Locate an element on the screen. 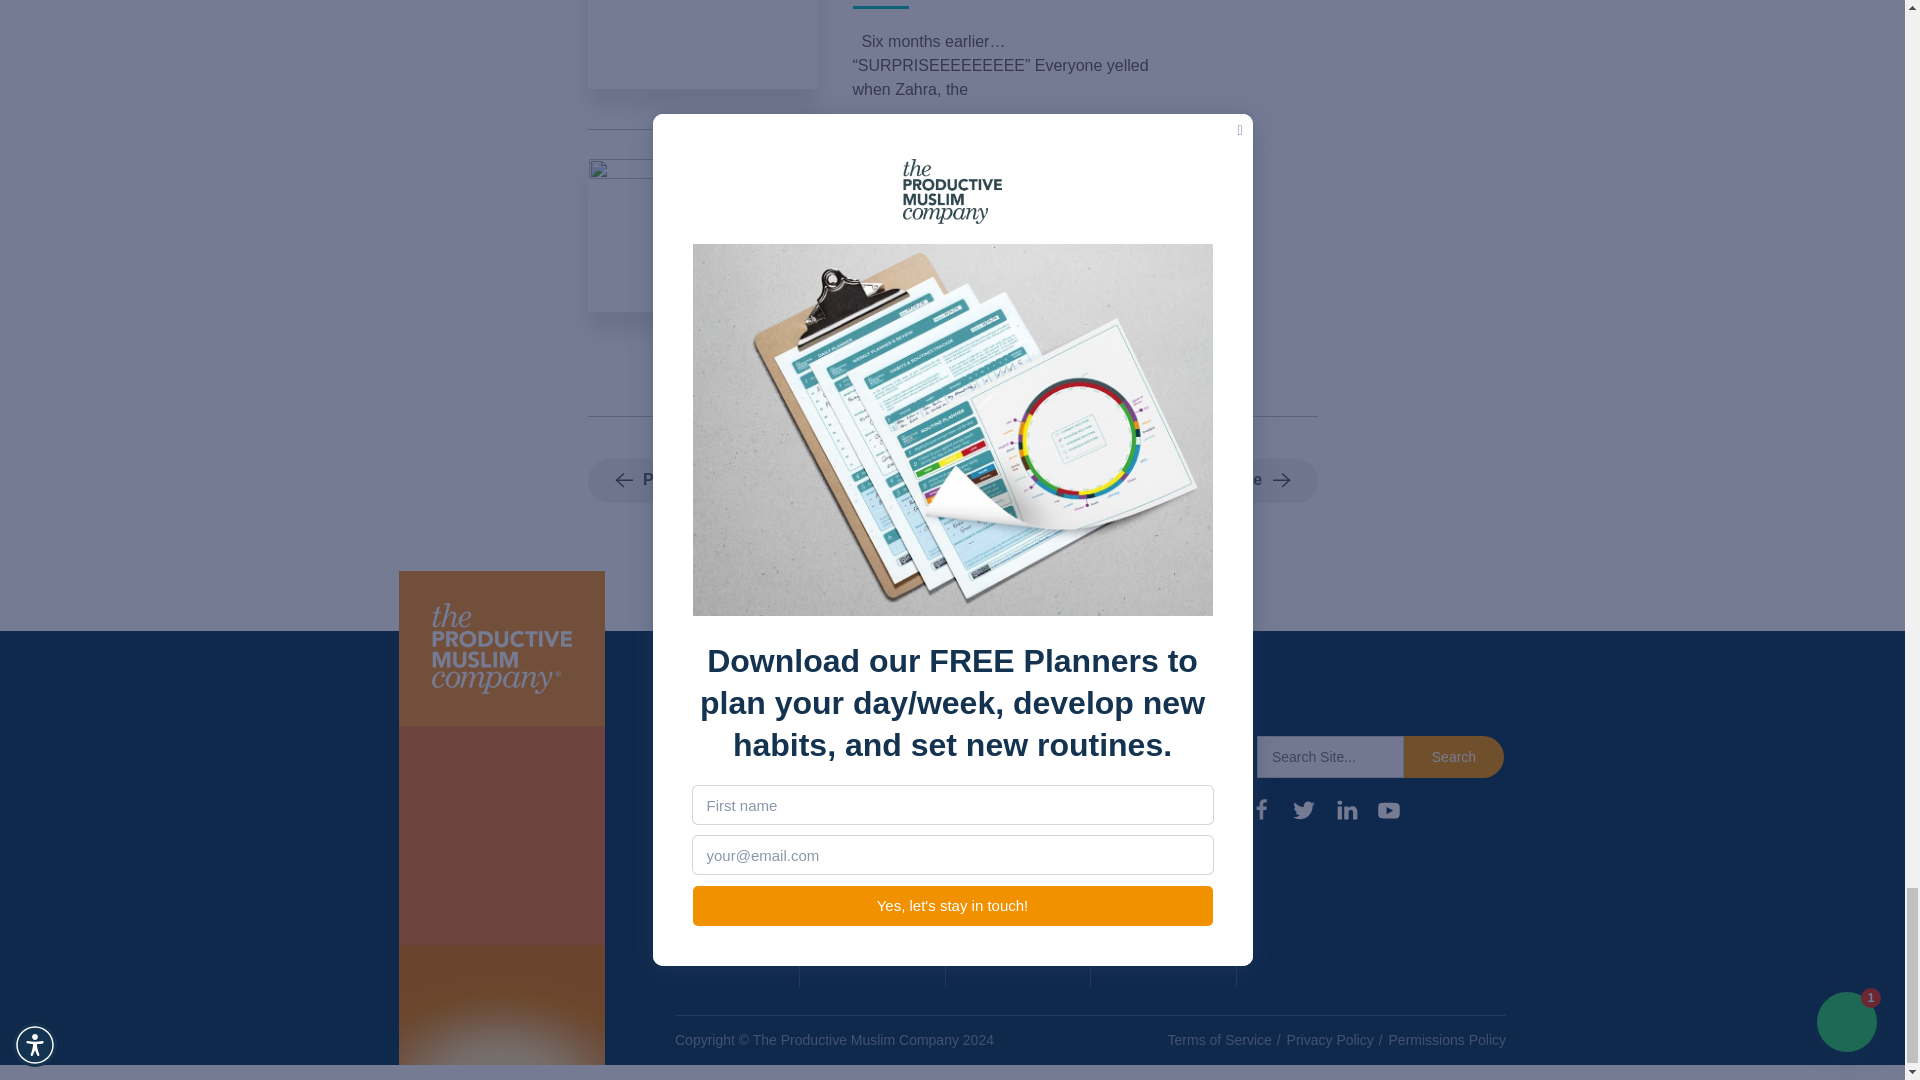  Barakah Journal is located at coordinates (853, 916).